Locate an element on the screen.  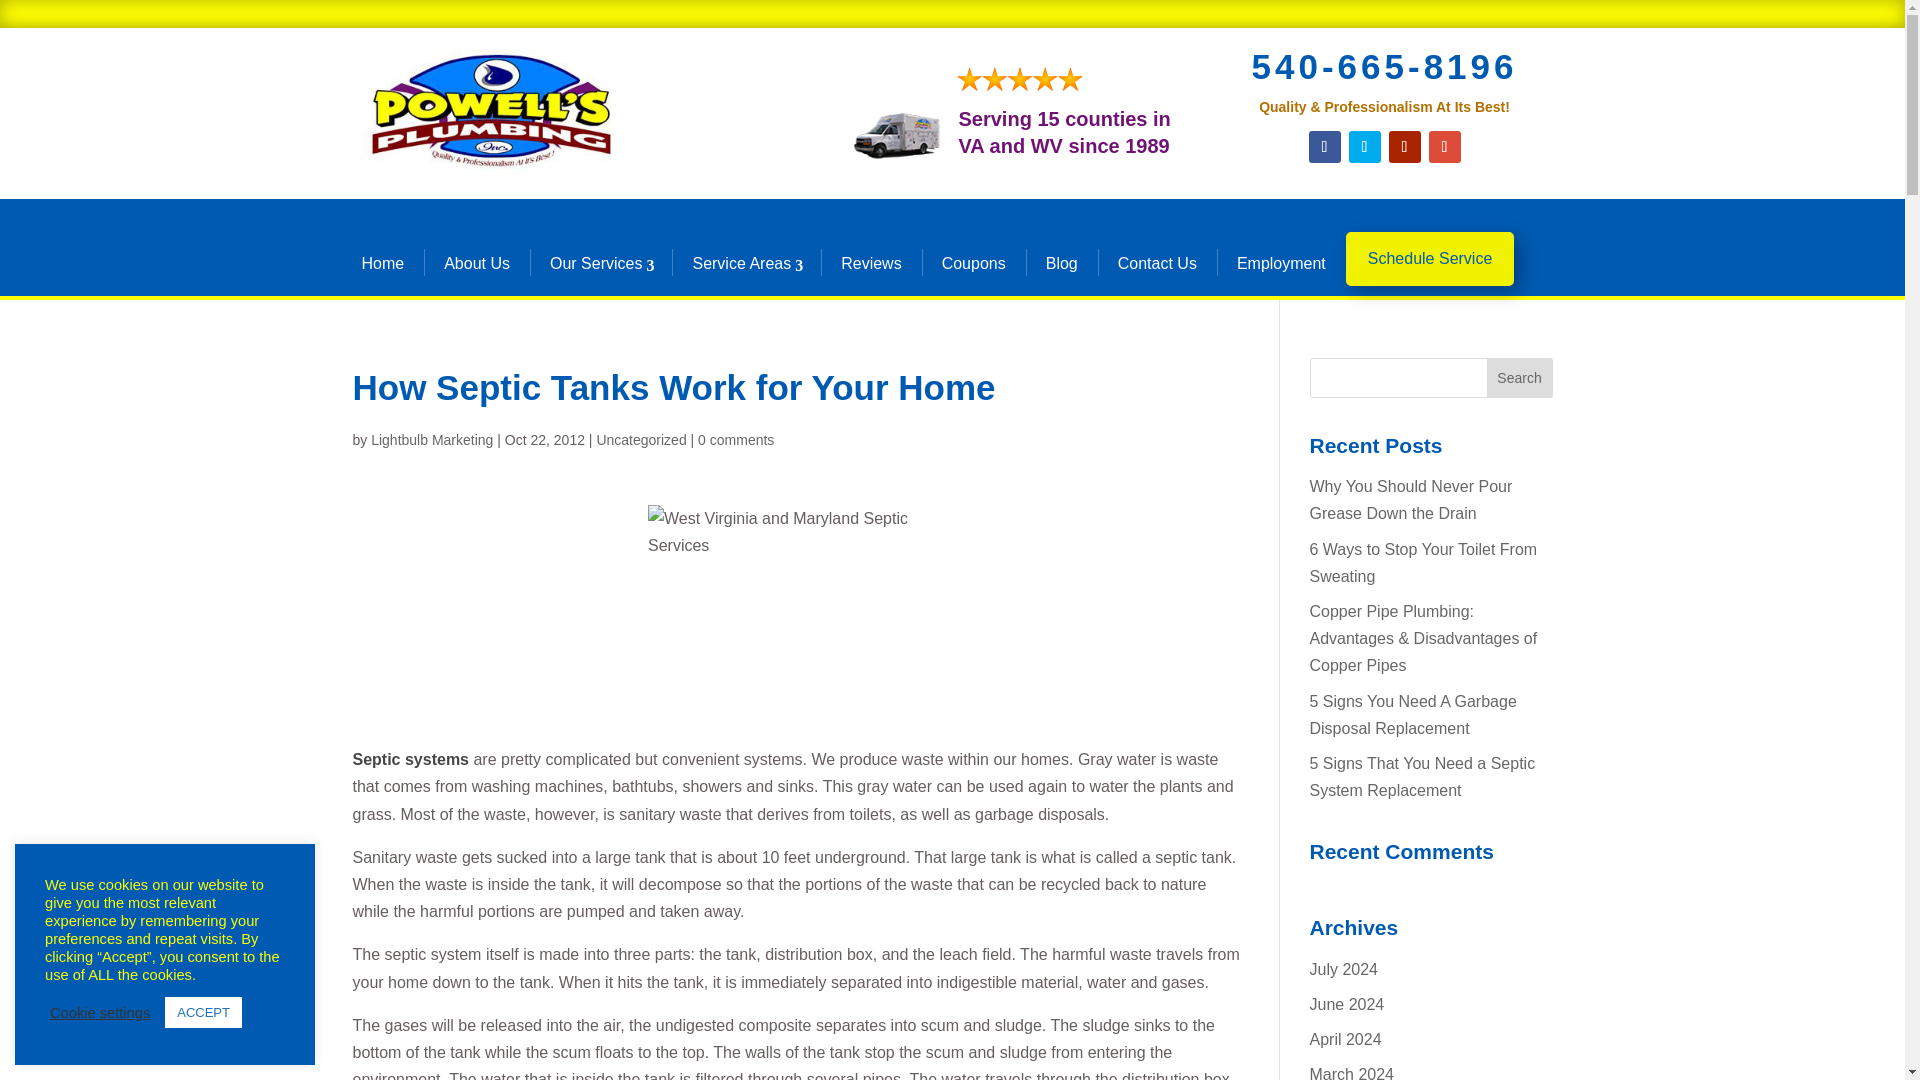
West Virginia and Maryland Septic Services is located at coordinates (798, 618).